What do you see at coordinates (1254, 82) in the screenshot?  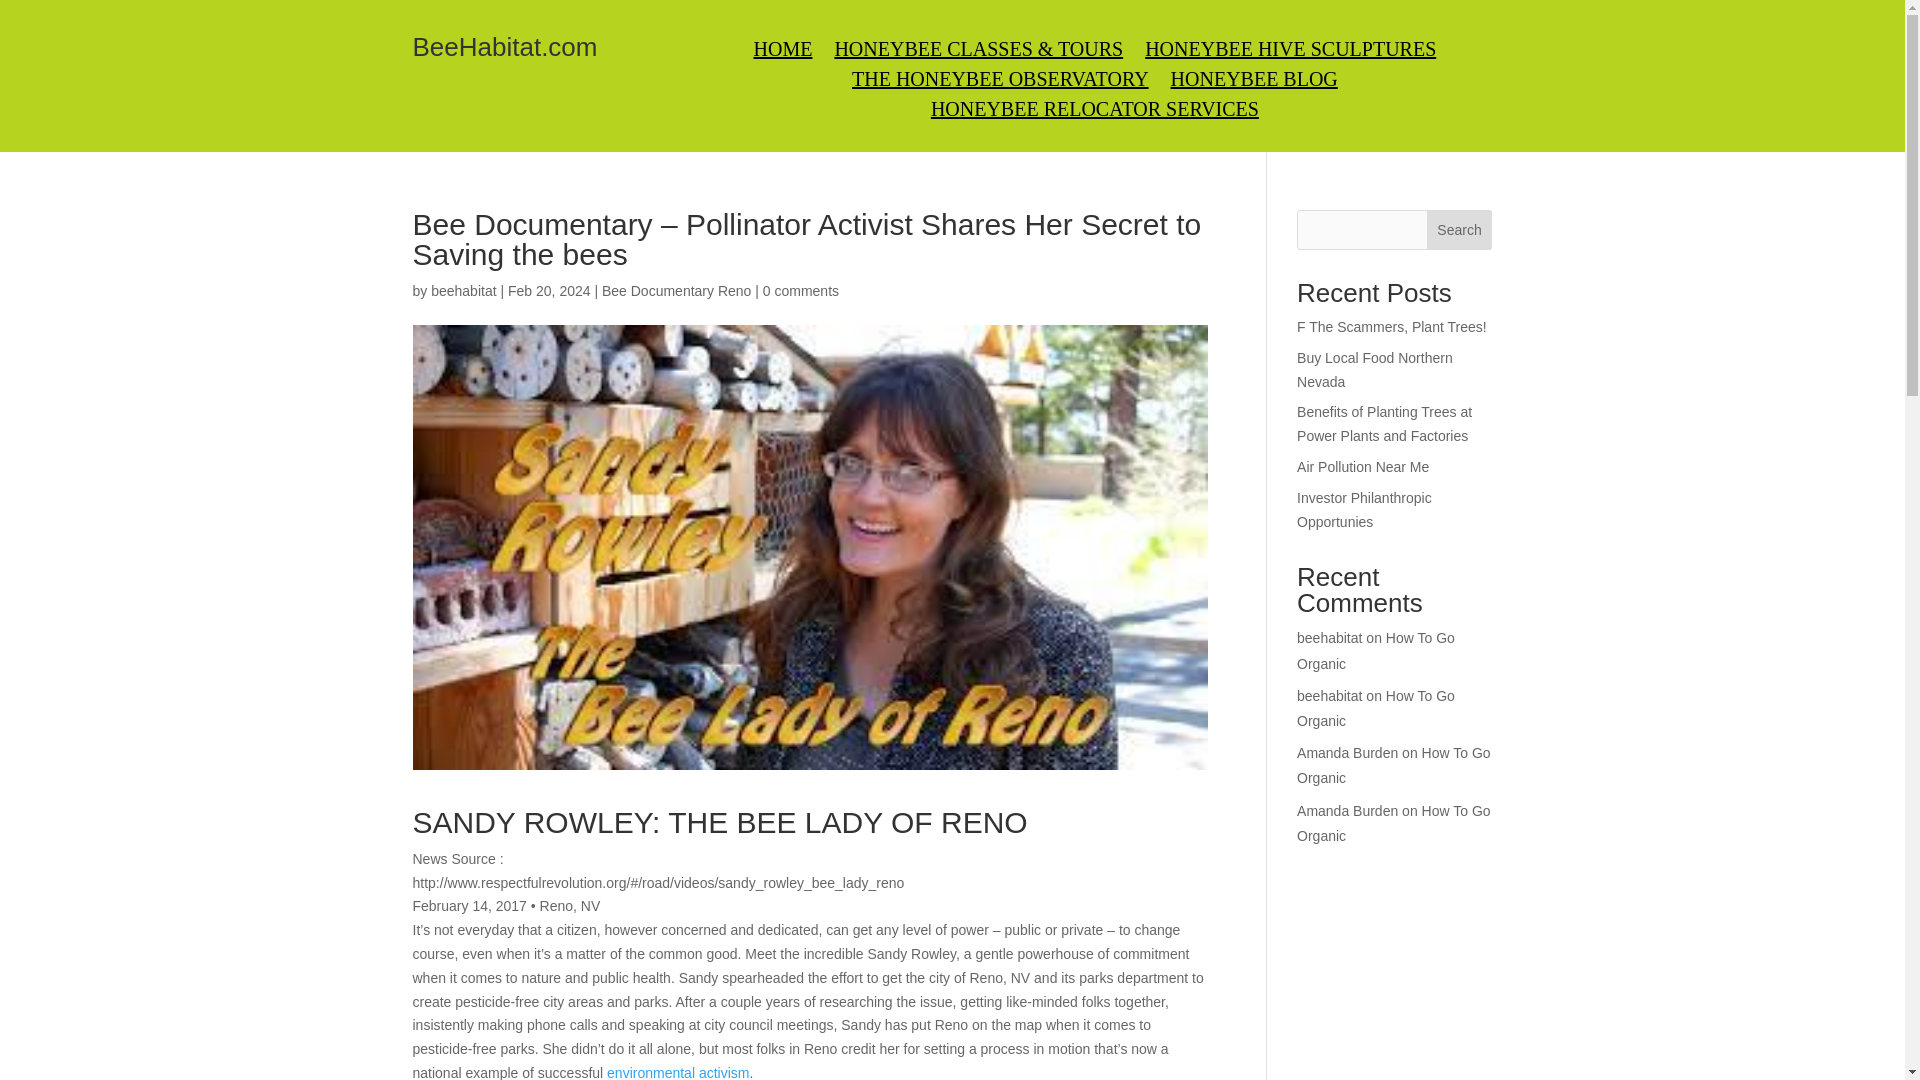 I see `HONEYBEE BLOG` at bounding box center [1254, 82].